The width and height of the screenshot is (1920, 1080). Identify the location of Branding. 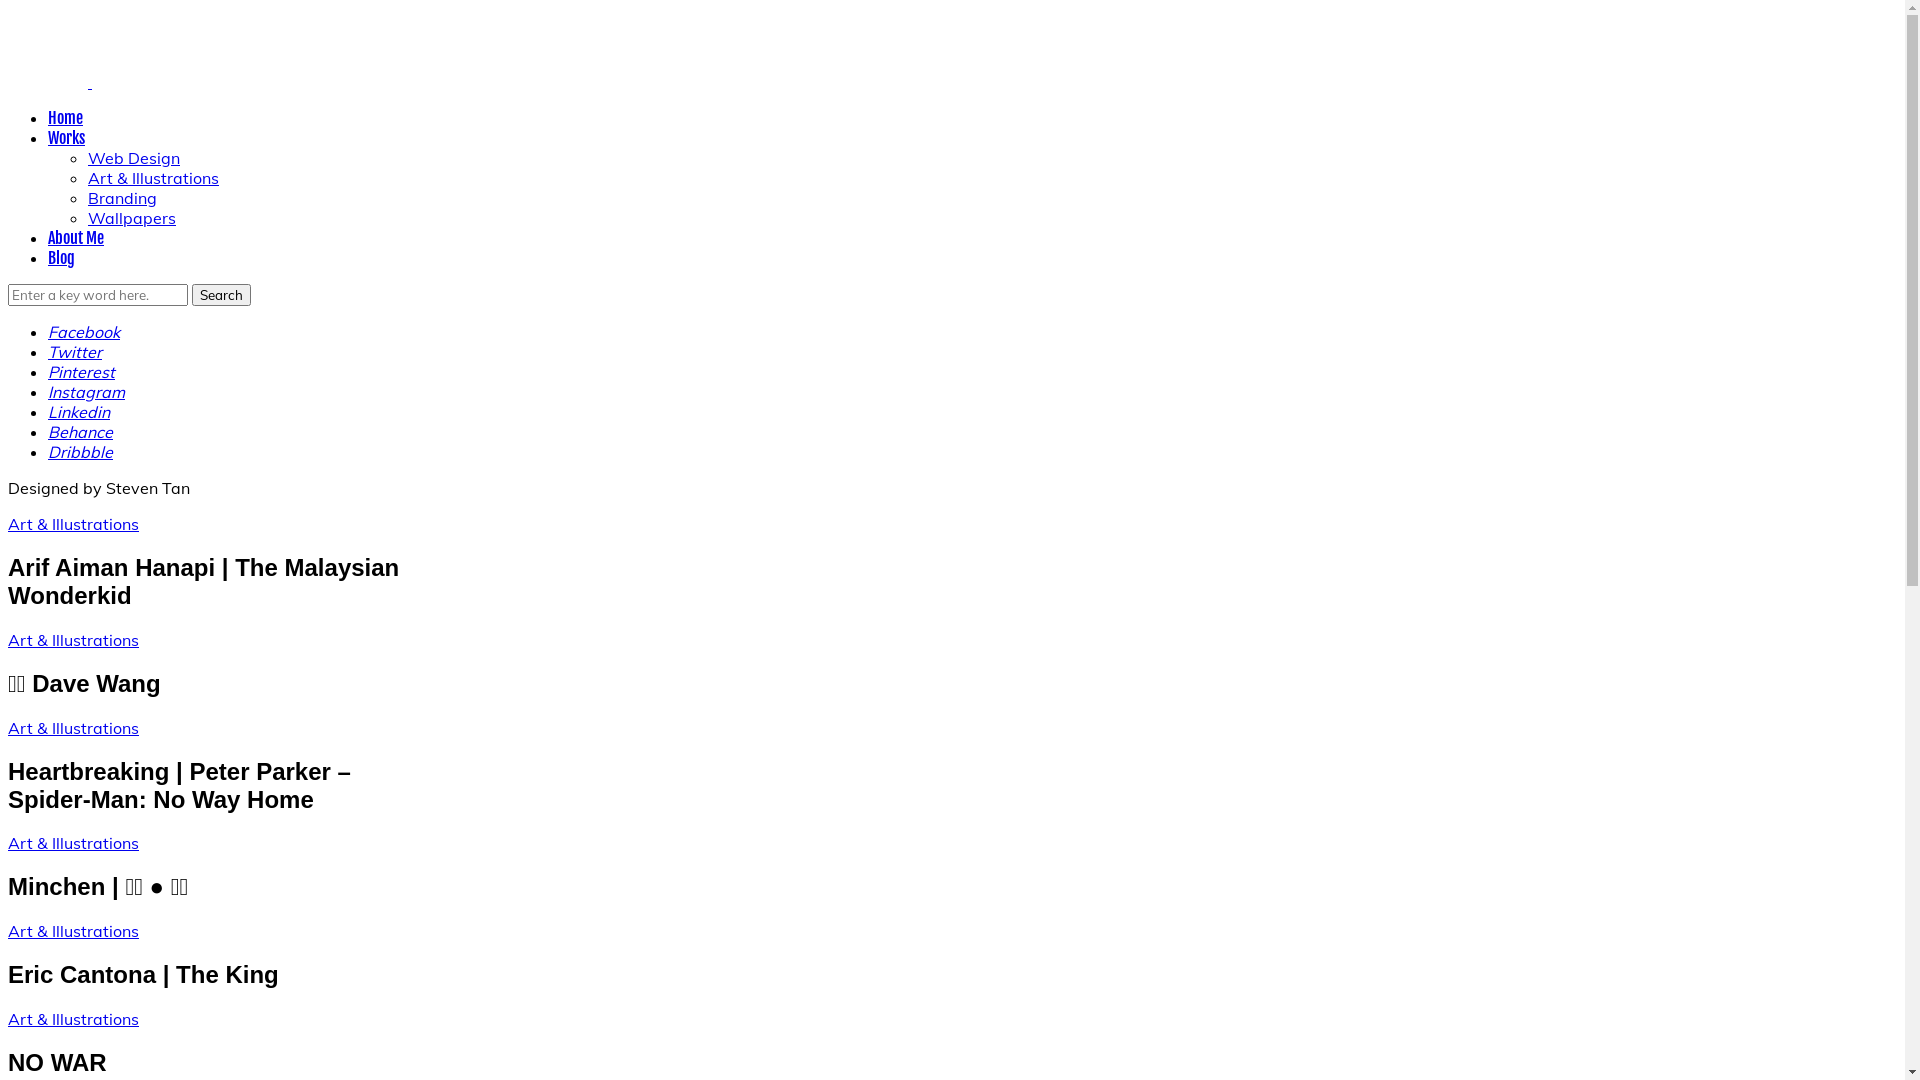
(122, 198).